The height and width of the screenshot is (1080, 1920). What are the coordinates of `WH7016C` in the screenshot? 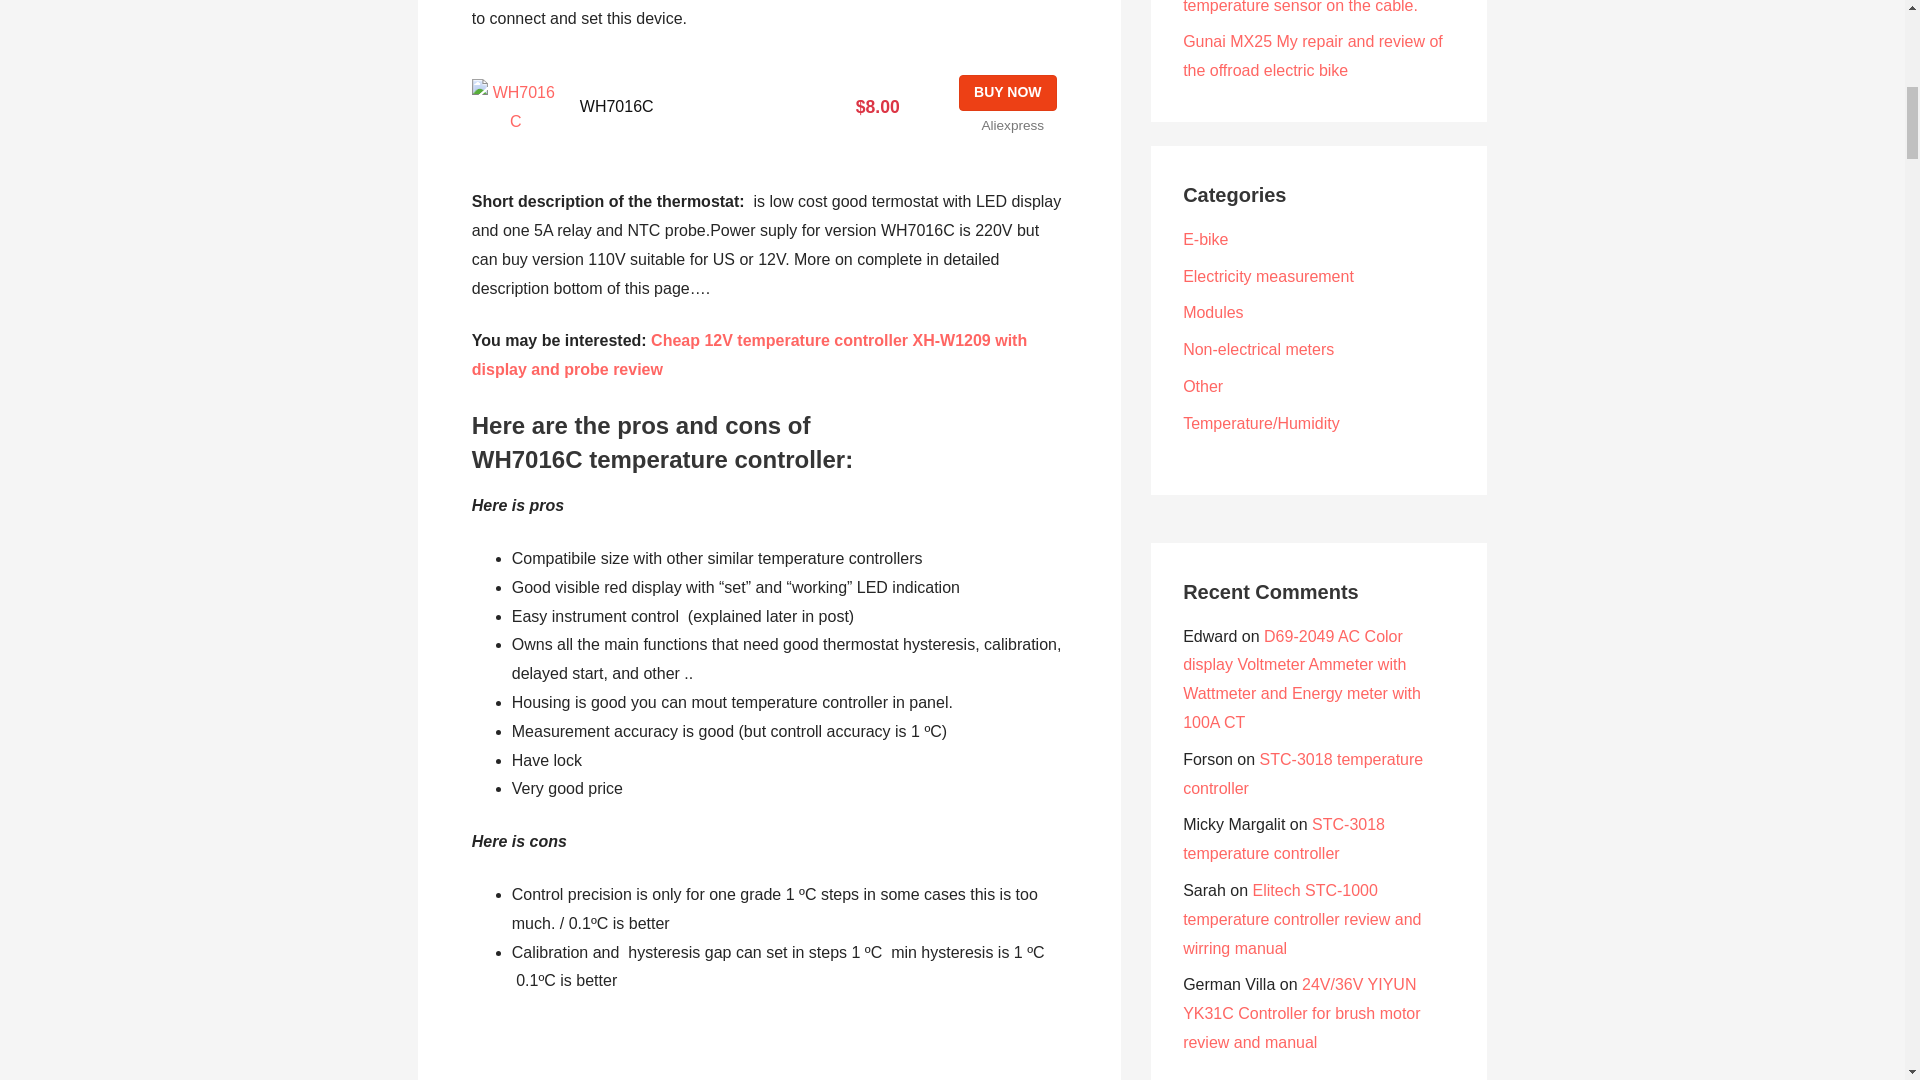 It's located at (616, 106).